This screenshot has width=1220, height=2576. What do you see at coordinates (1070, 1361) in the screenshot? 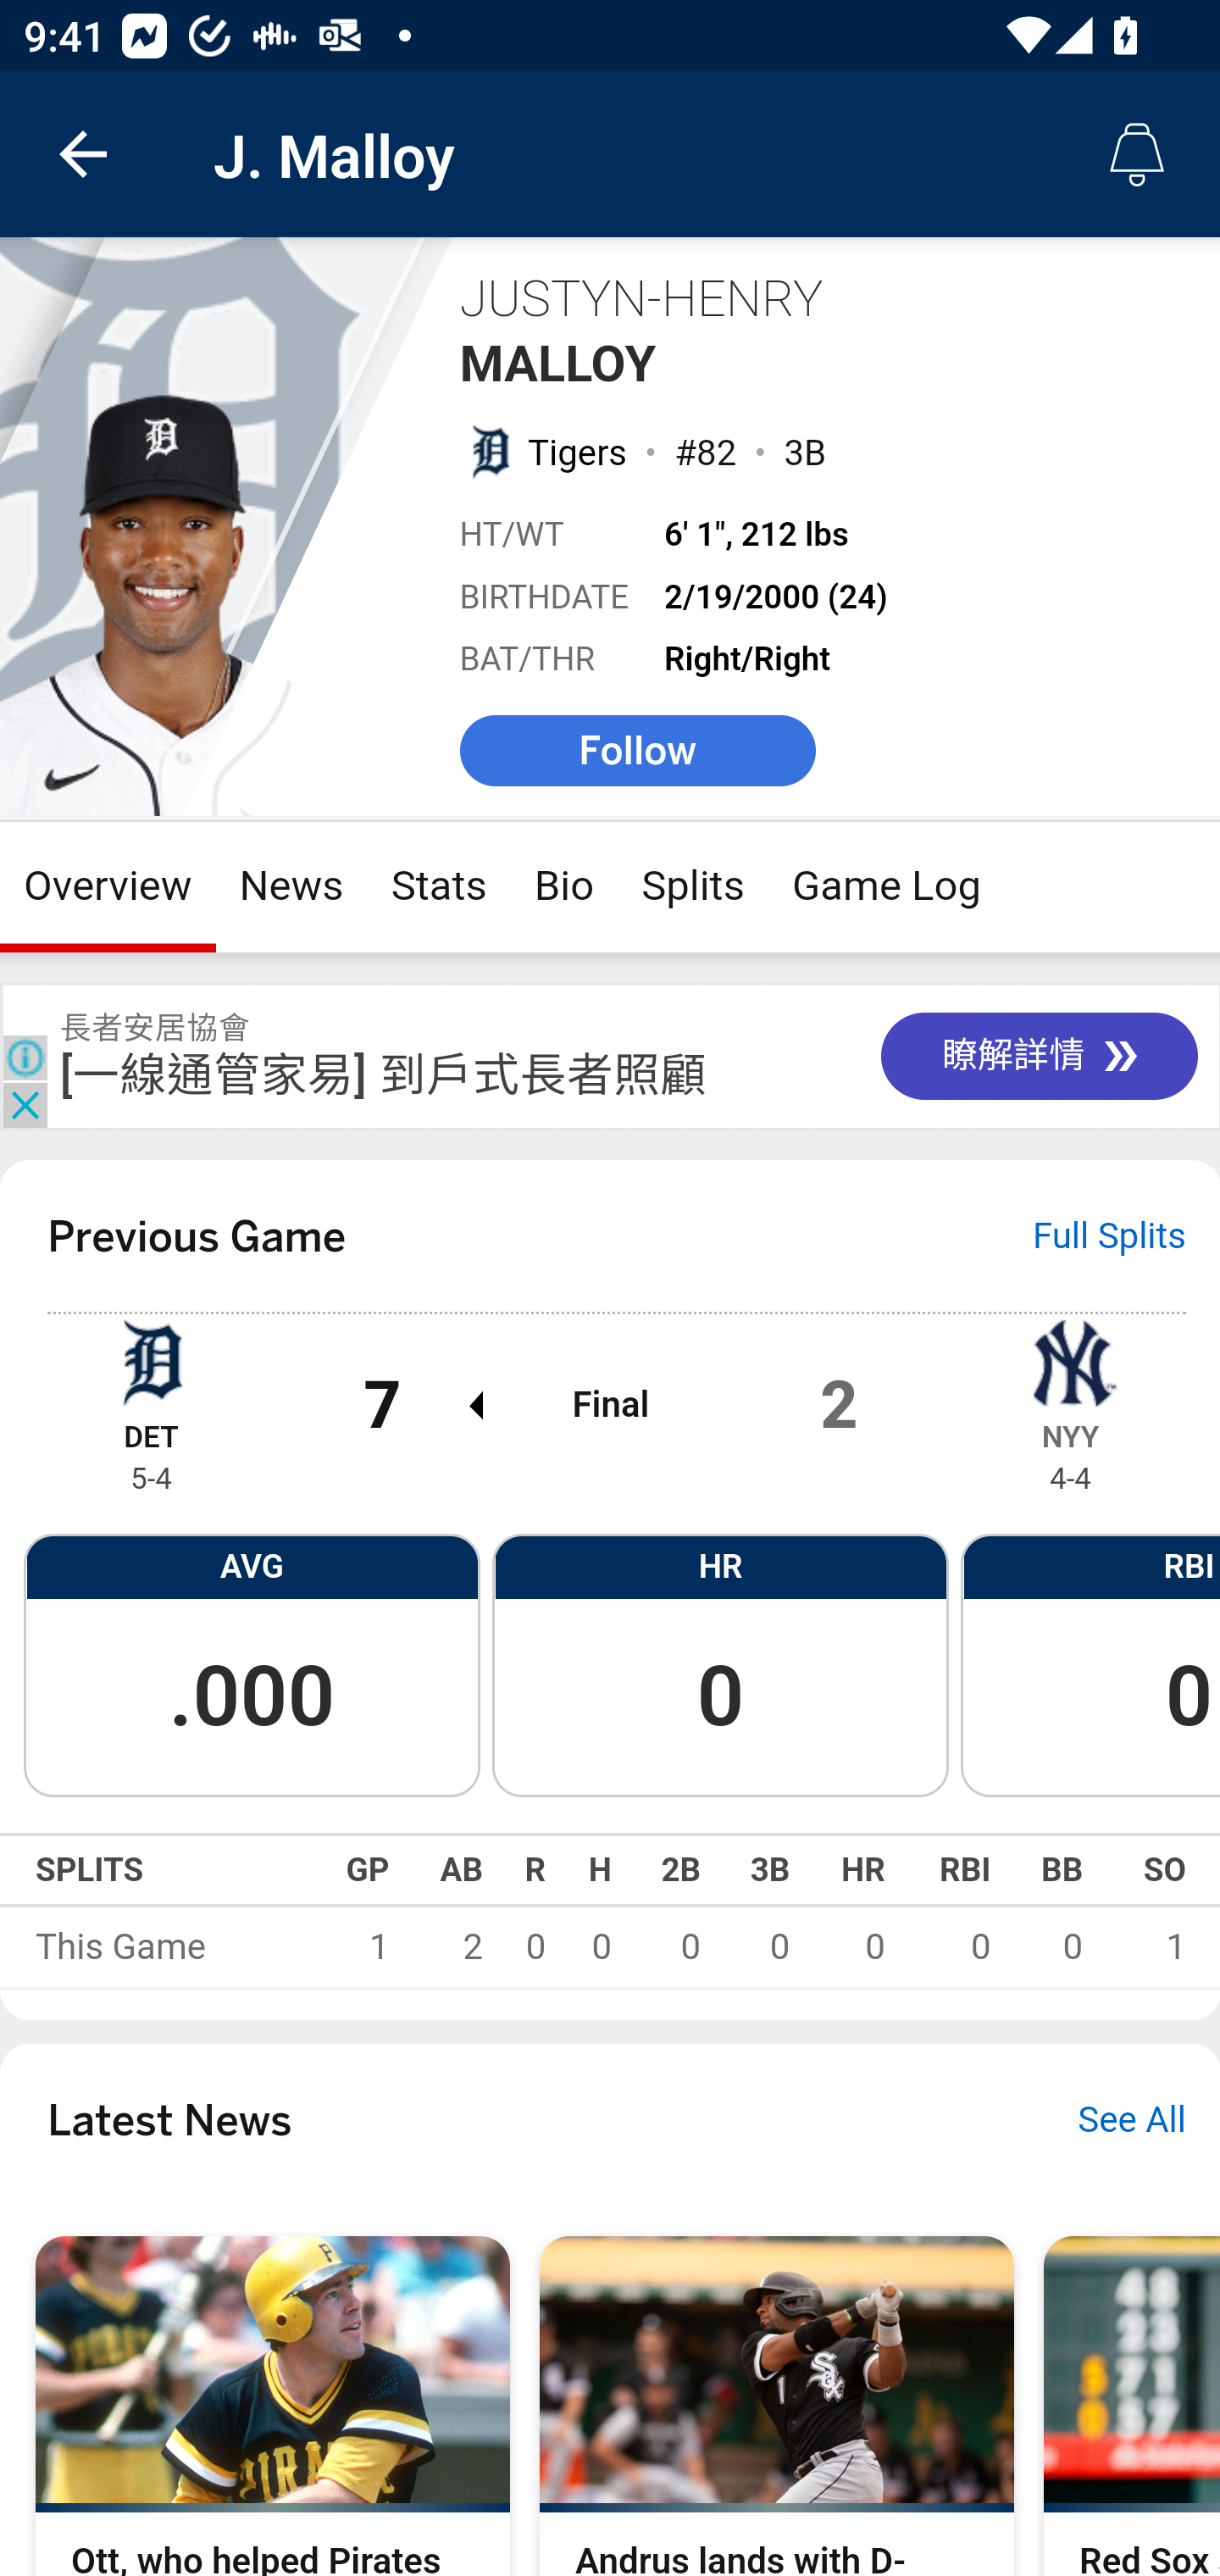
I see `New York Yankees` at bounding box center [1070, 1361].